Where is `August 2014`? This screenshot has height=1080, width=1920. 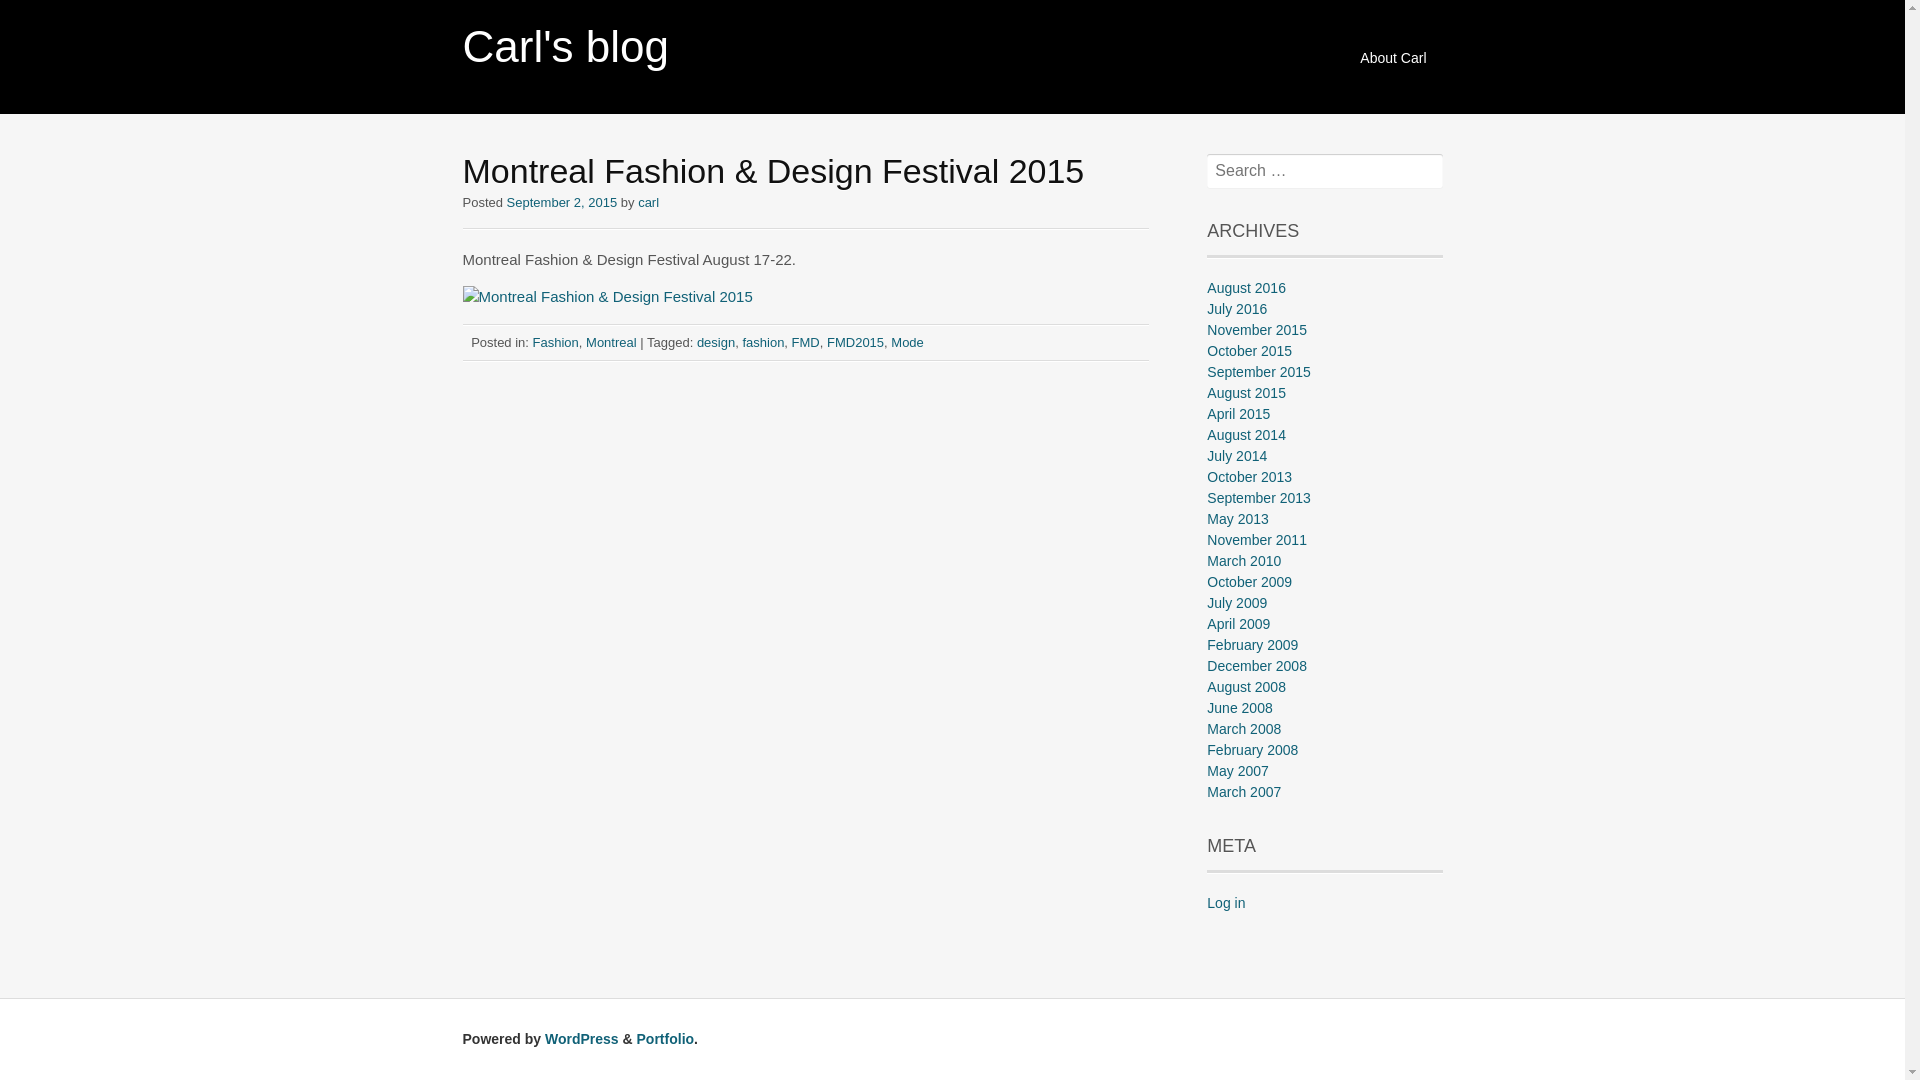 August 2014 is located at coordinates (1246, 435).